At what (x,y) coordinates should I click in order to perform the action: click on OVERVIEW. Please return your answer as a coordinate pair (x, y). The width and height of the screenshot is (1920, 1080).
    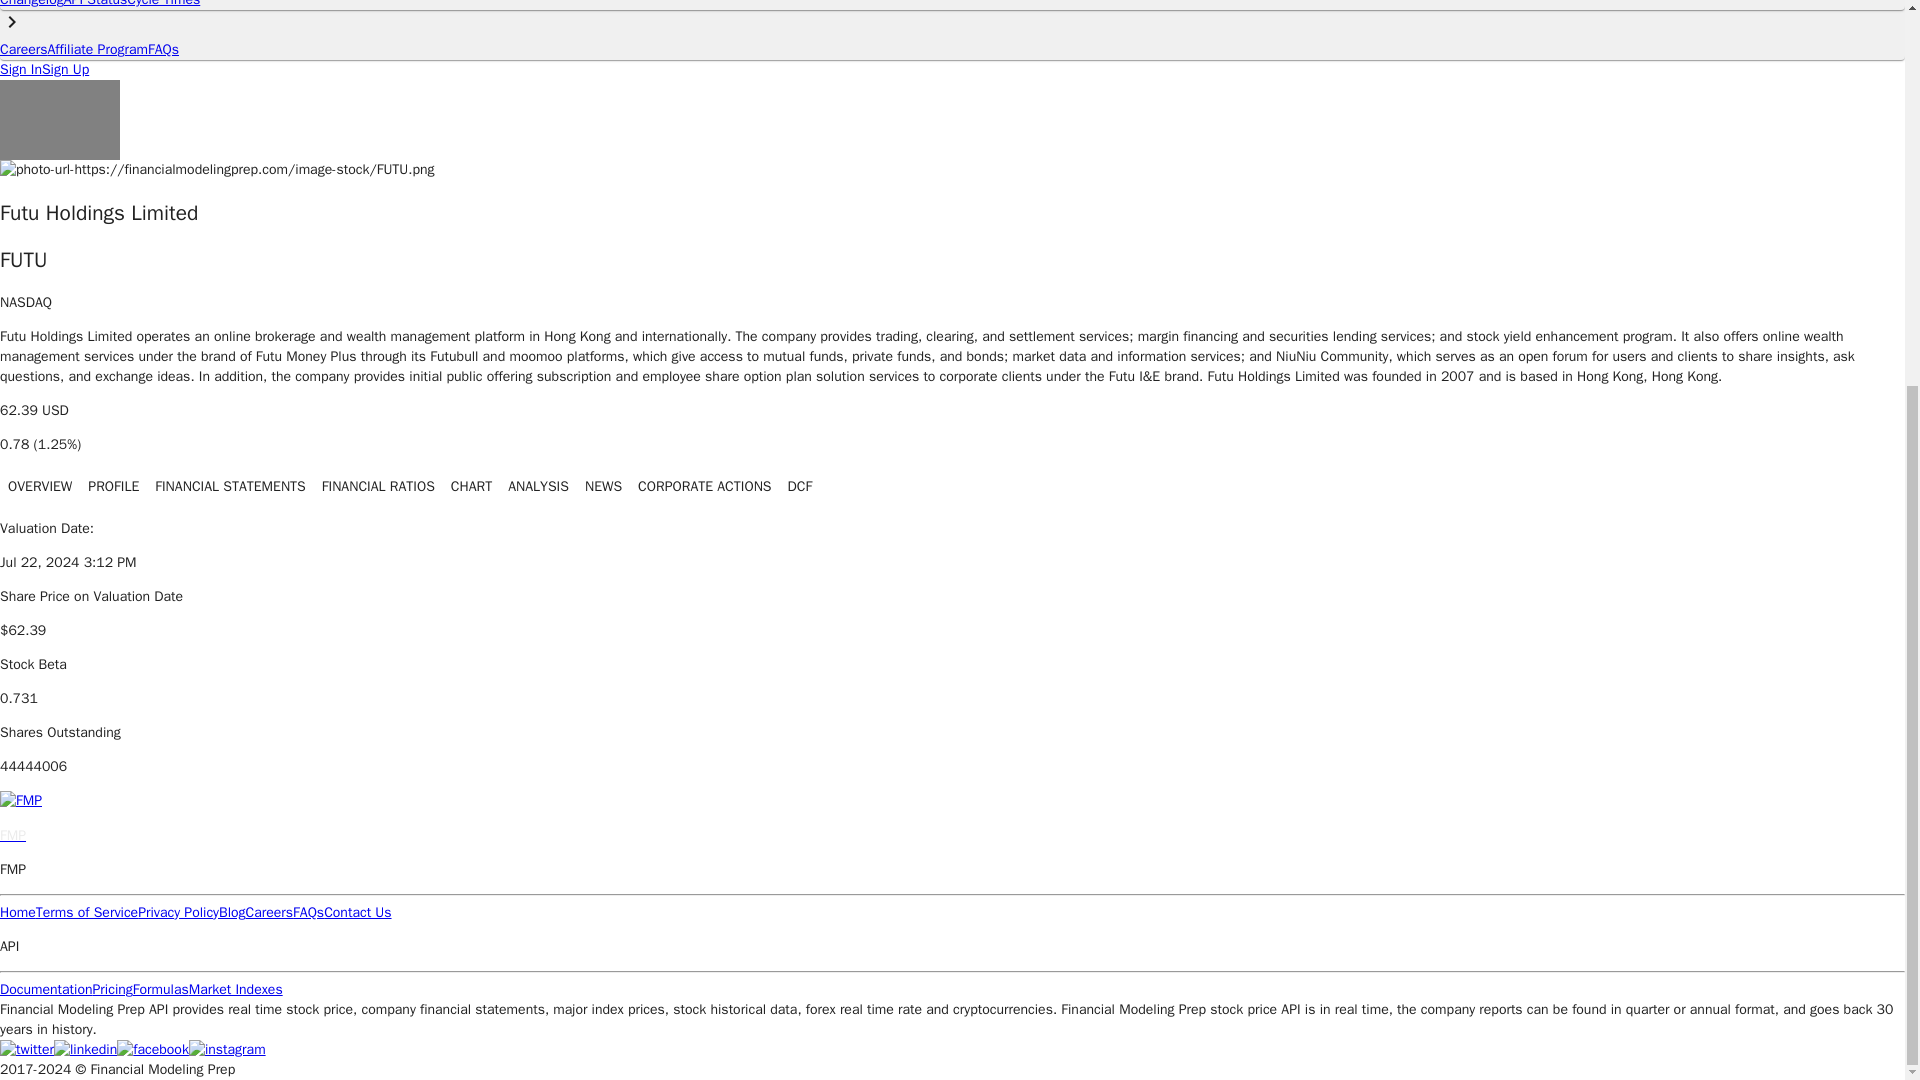
    Looking at the image, I should click on (40, 487).